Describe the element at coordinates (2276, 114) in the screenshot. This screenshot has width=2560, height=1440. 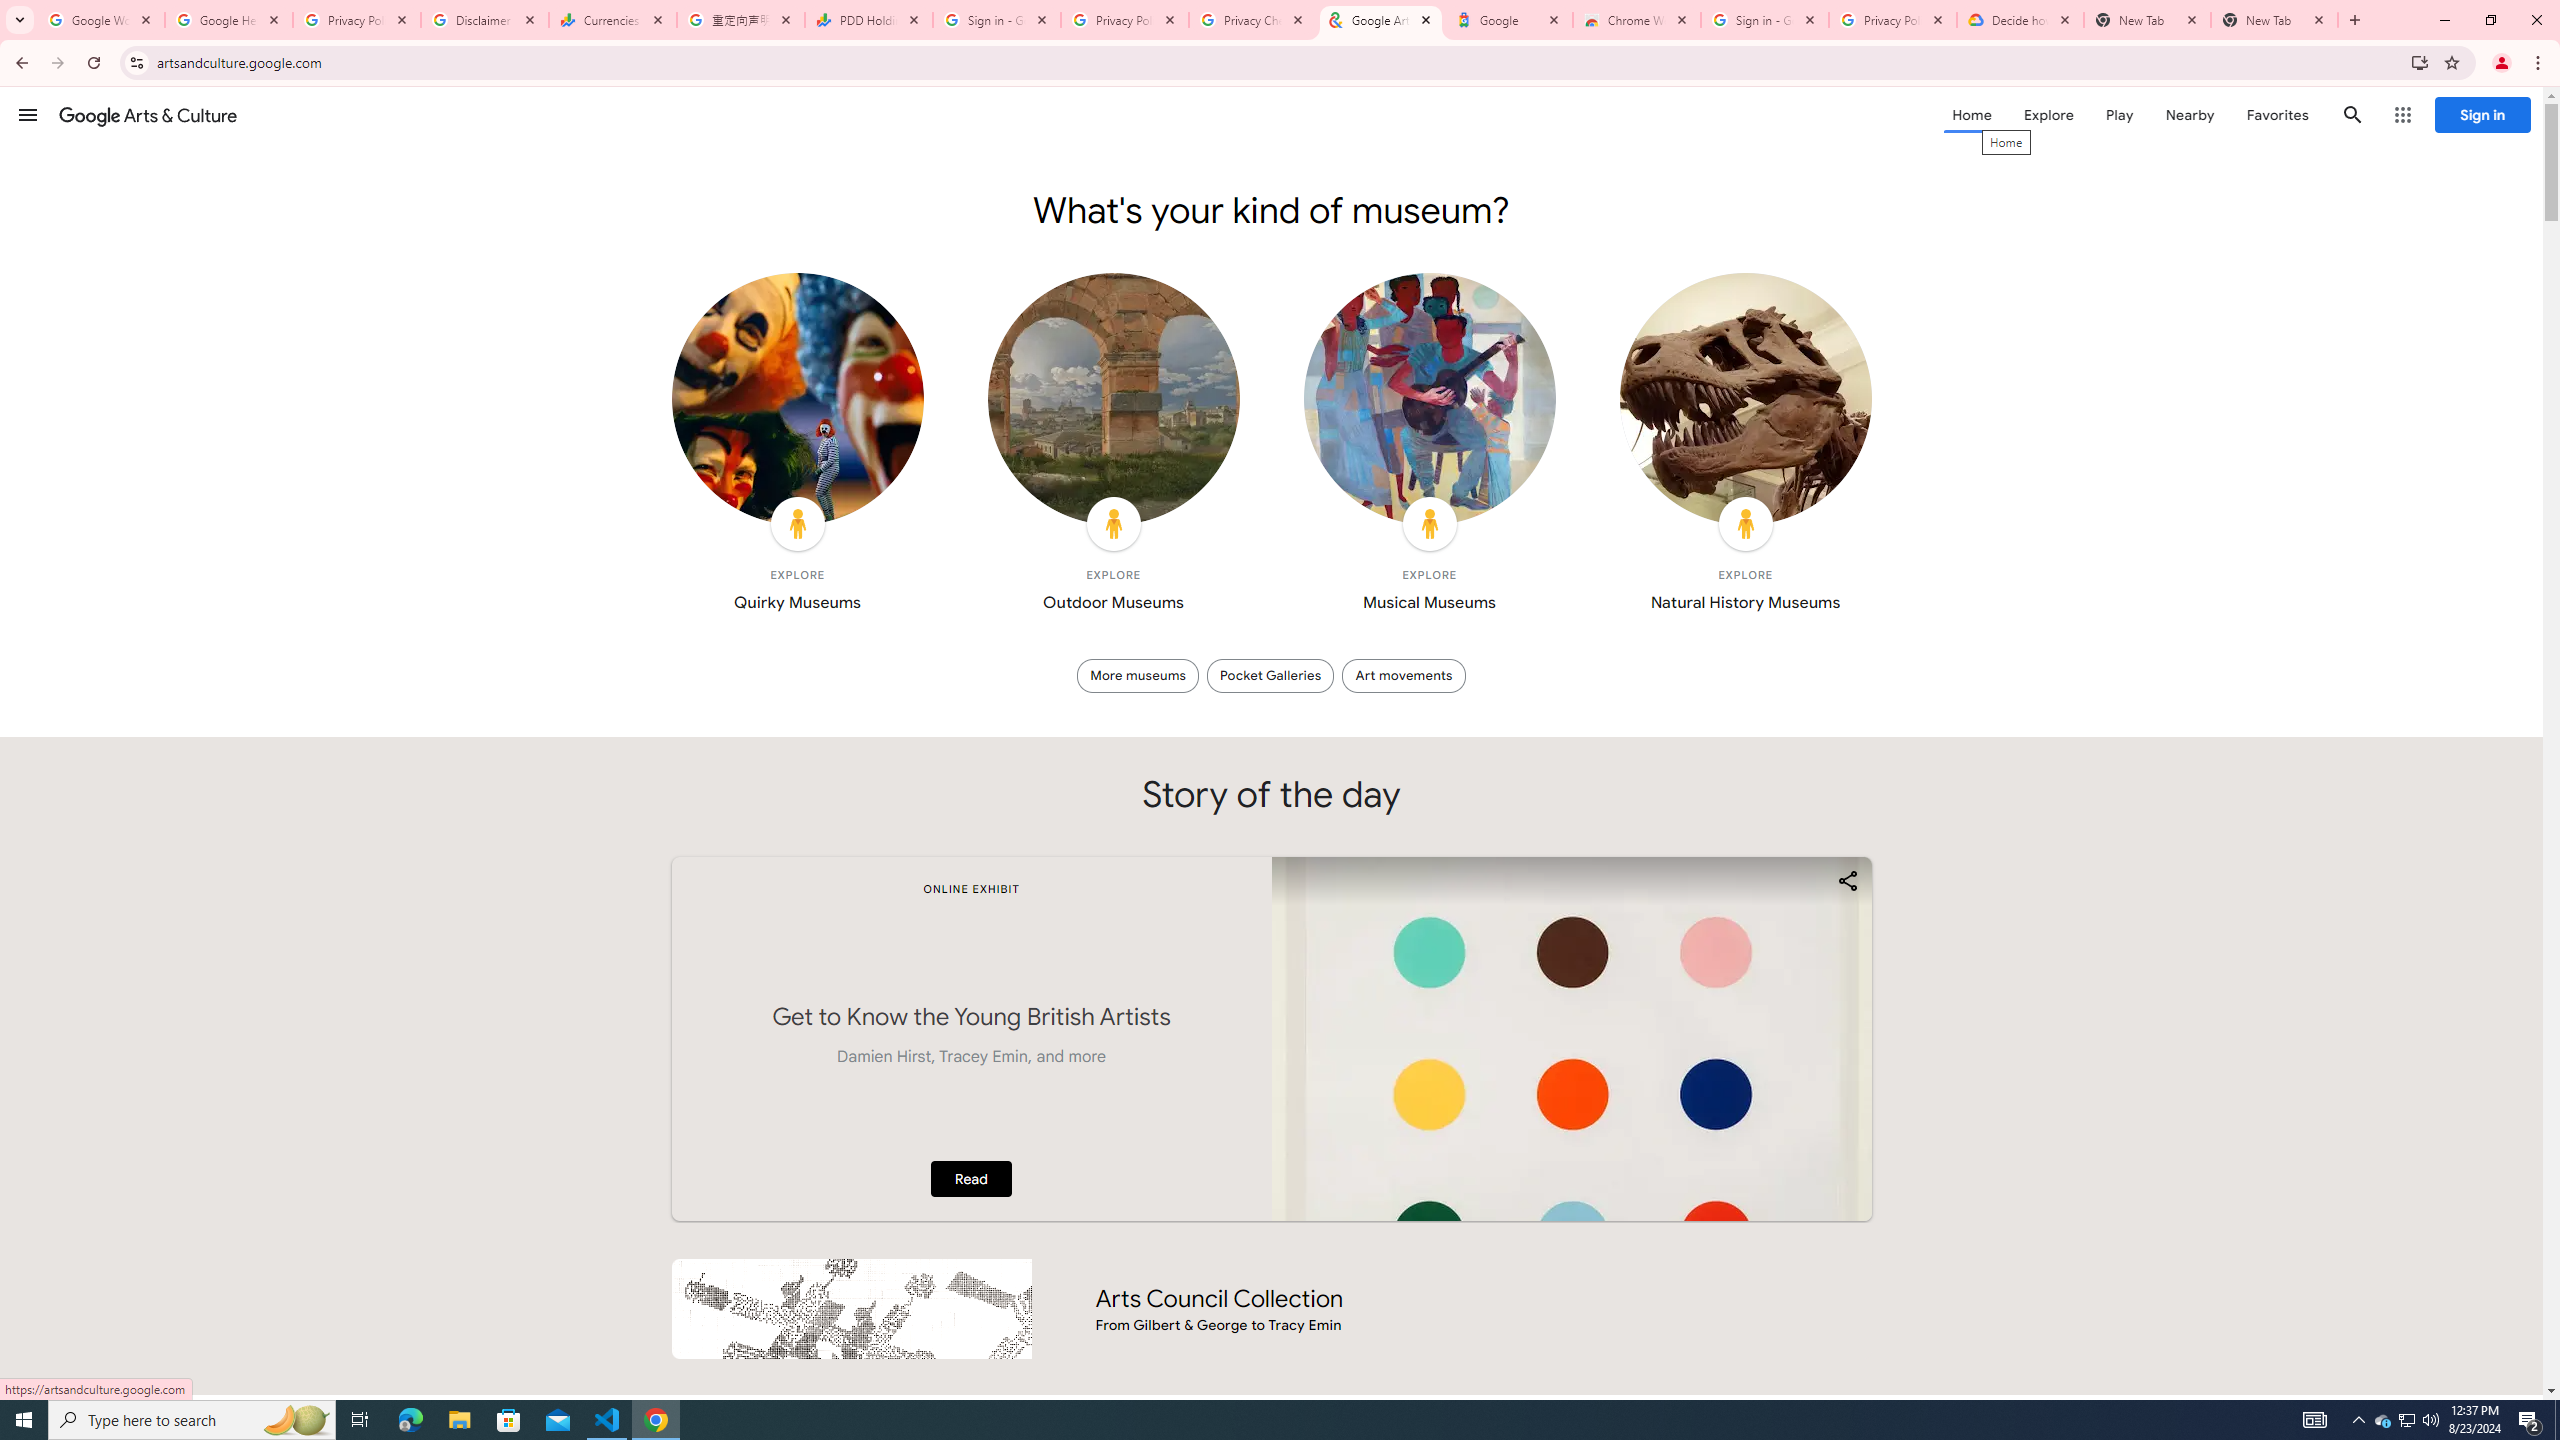
I see `Favorites` at that location.